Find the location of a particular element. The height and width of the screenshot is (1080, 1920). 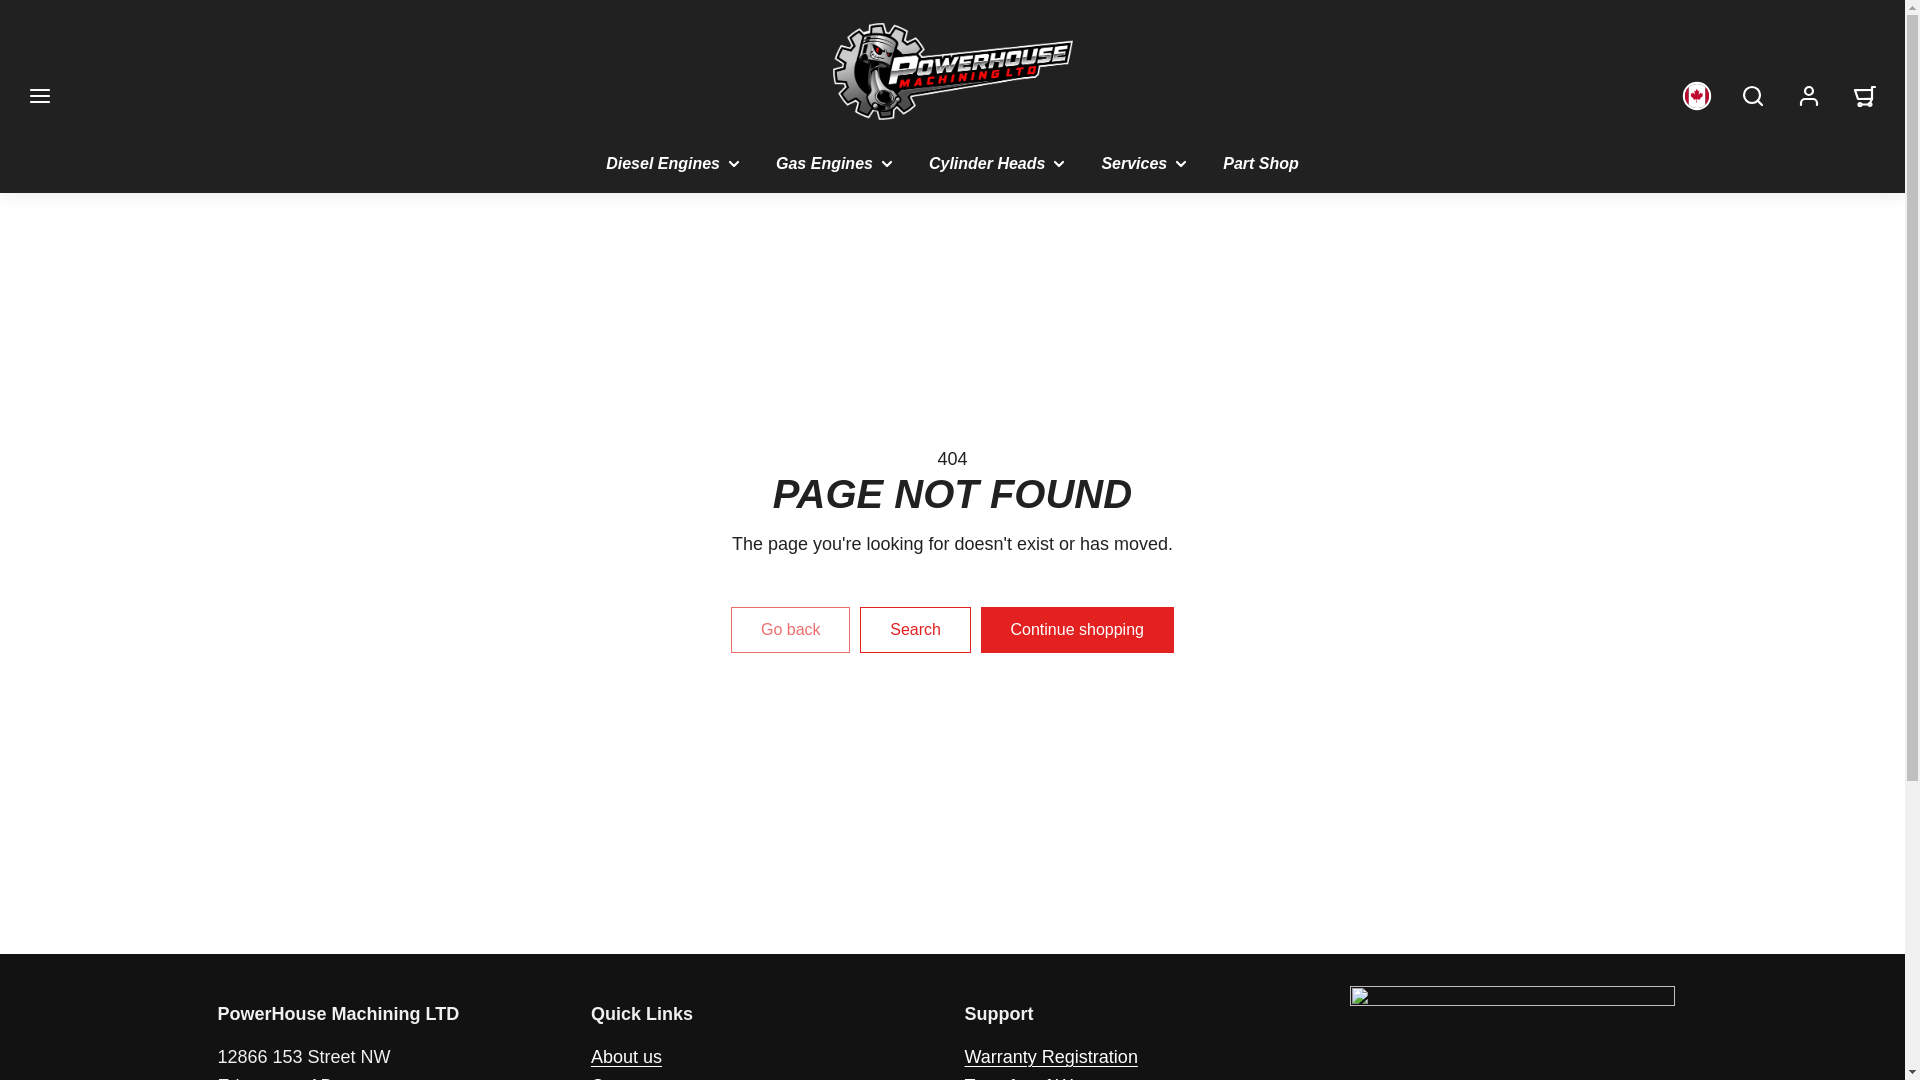

Cylinder Heads is located at coordinates (998, 163).